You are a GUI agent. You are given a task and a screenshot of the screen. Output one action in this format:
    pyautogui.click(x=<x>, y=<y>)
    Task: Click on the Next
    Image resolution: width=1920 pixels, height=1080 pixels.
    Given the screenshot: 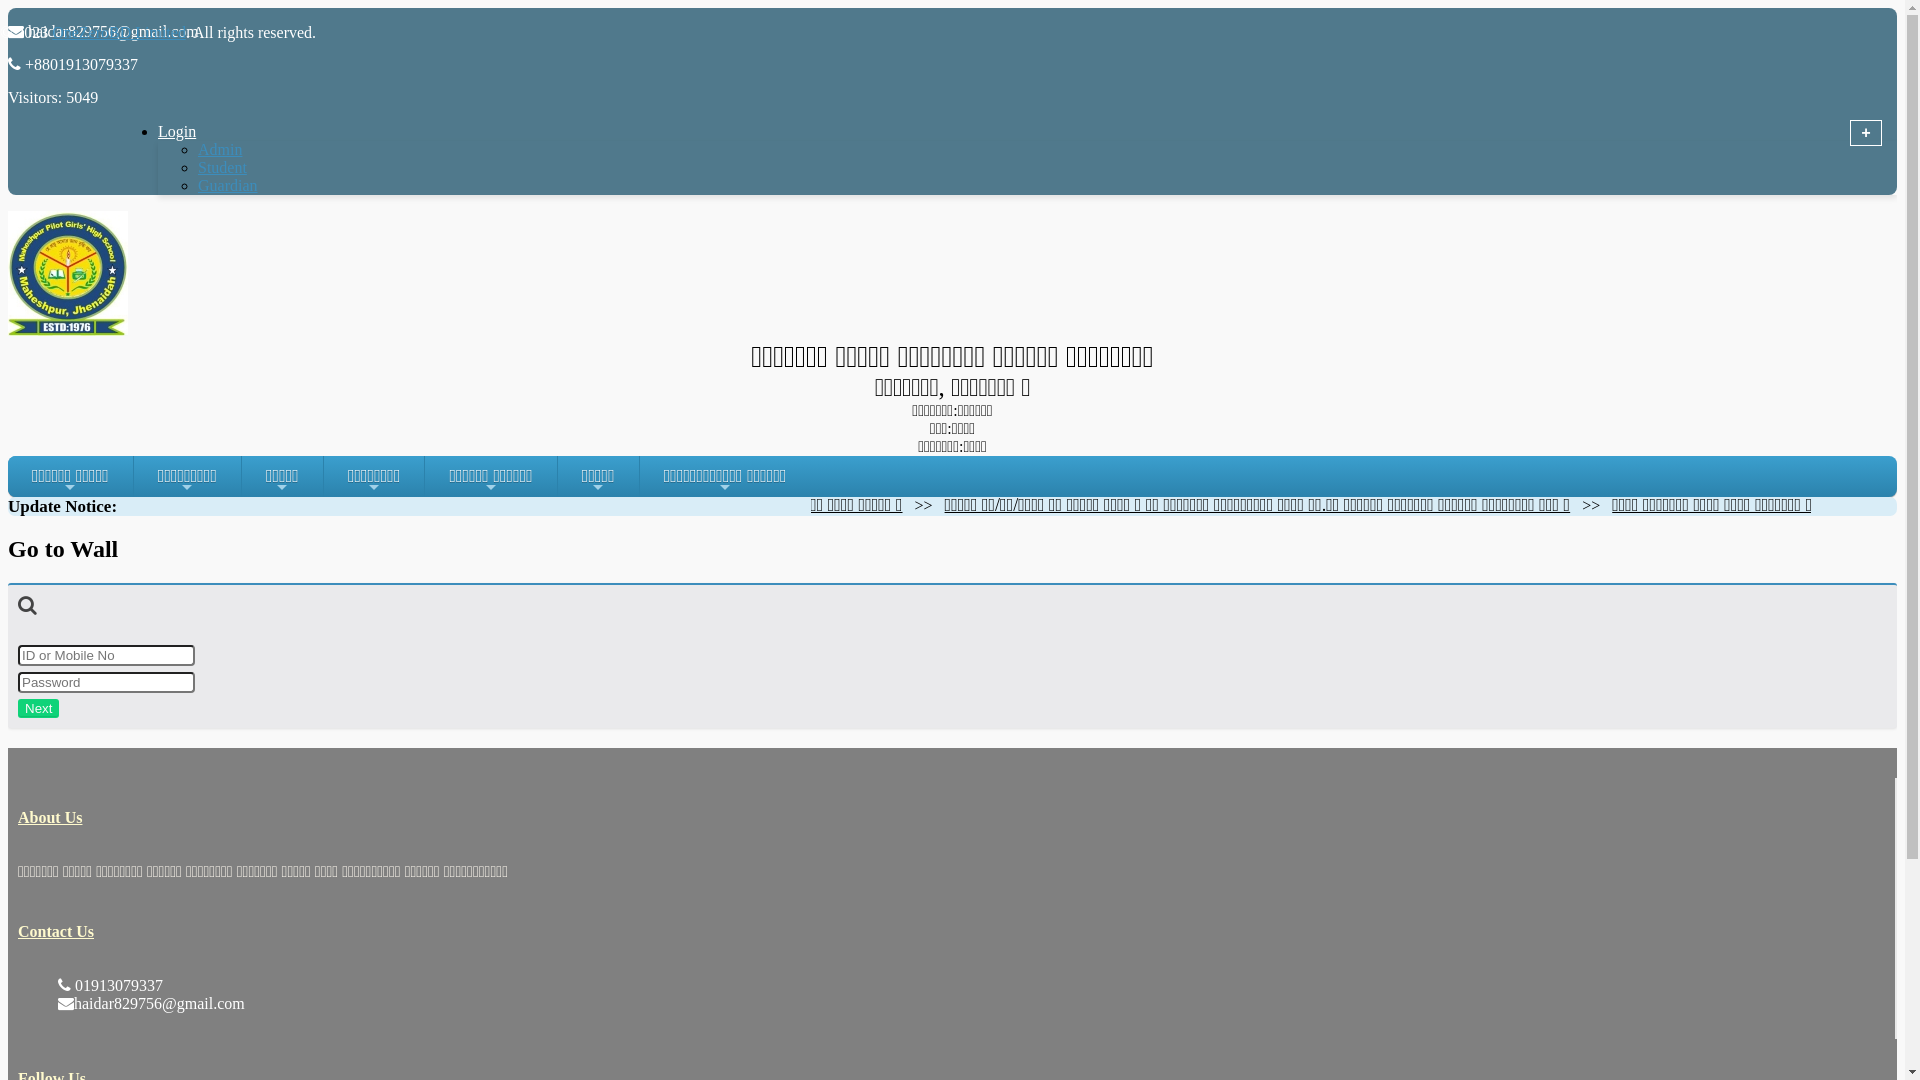 What is the action you would take?
    pyautogui.click(x=38, y=708)
    